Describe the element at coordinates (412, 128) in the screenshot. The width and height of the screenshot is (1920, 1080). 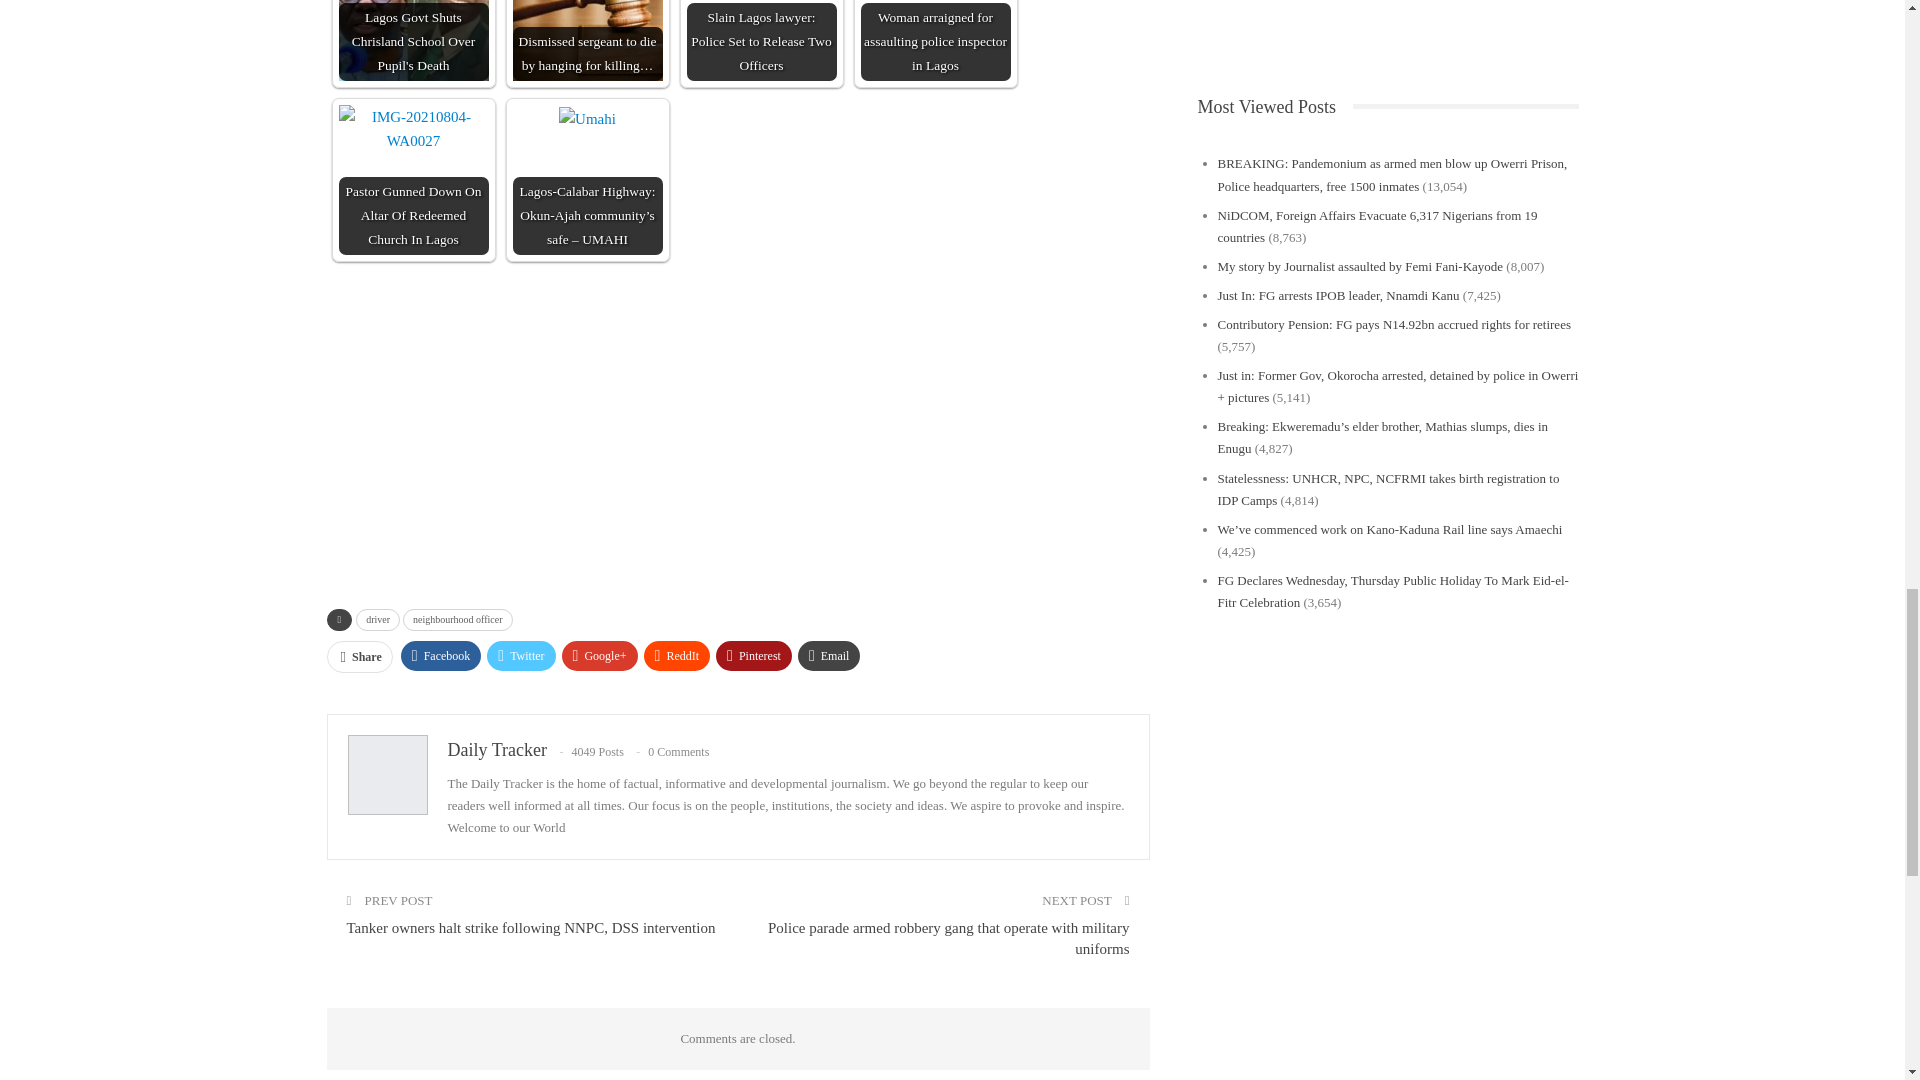
I see `Pastor Gunned Down On Altar Of Redeemed Church In Lagos` at that location.